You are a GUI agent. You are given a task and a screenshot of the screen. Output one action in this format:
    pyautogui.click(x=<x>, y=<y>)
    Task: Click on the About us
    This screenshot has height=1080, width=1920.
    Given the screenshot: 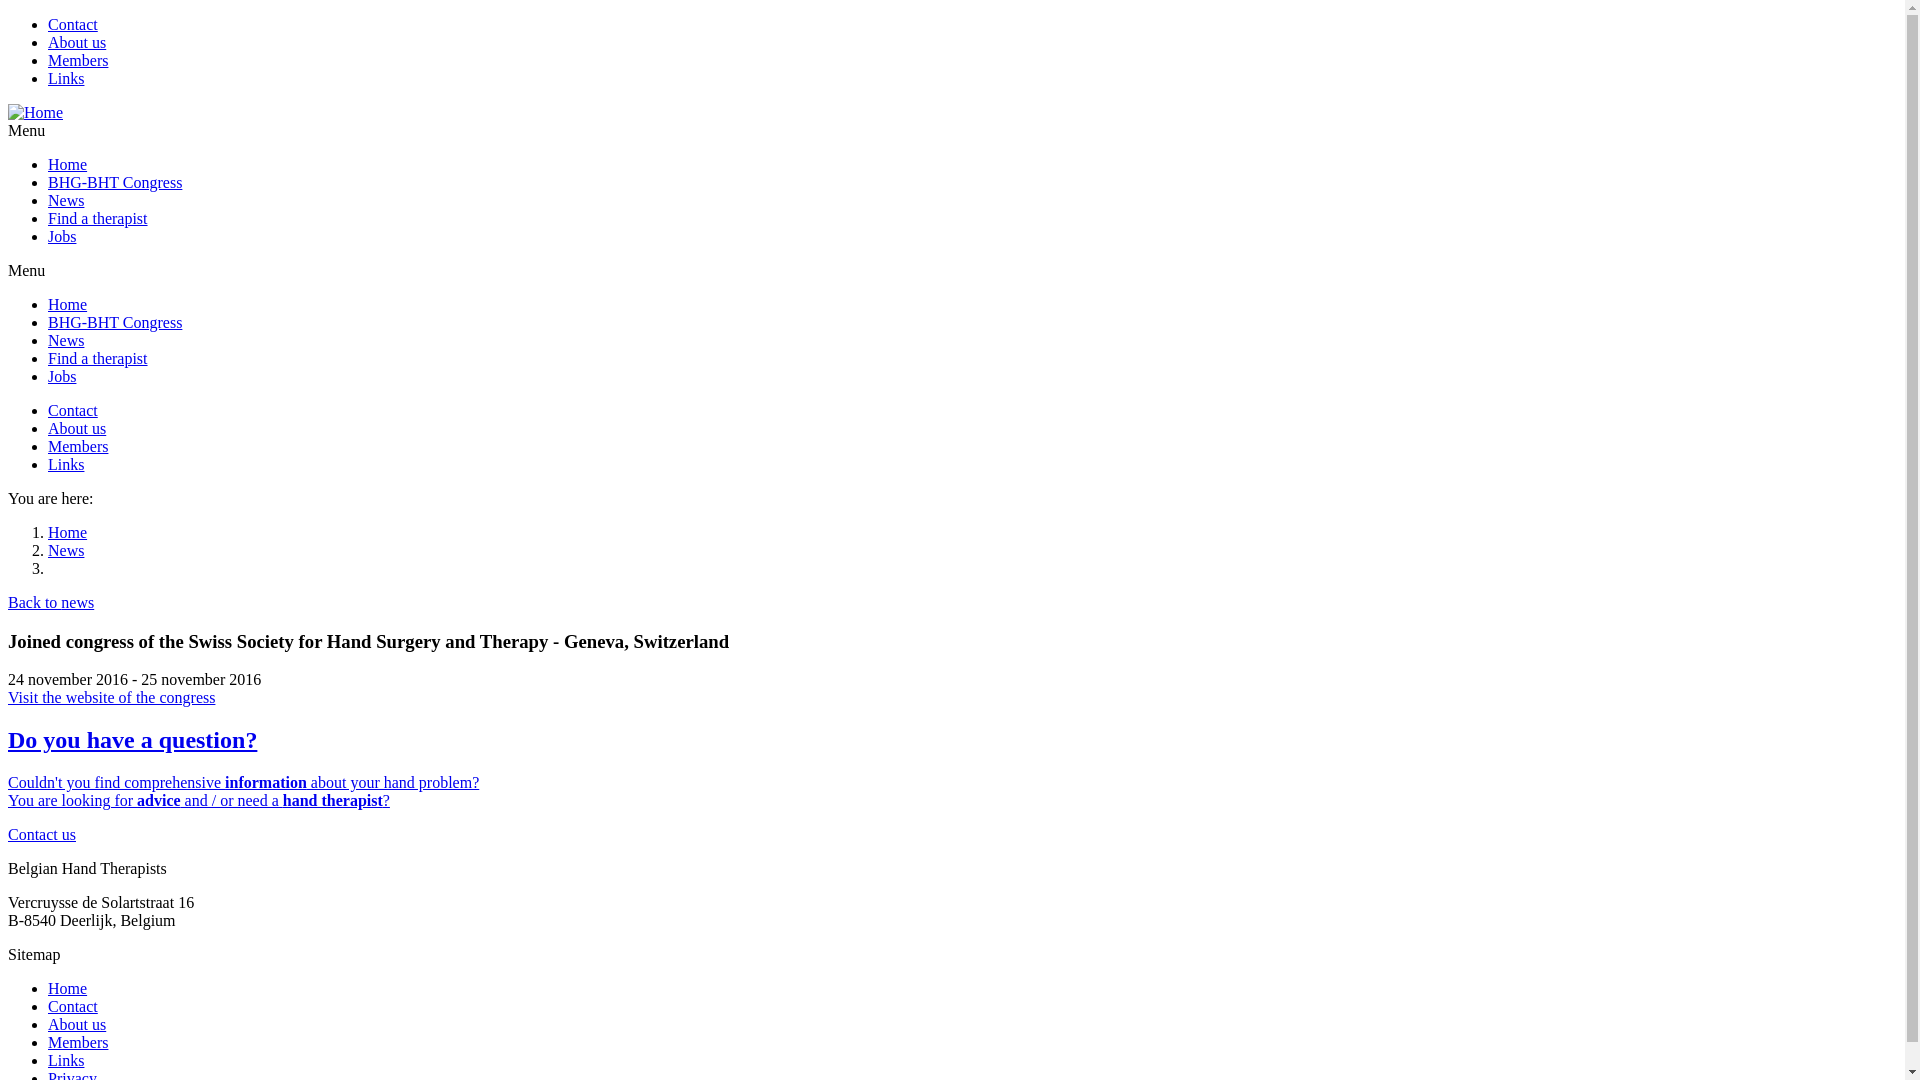 What is the action you would take?
    pyautogui.click(x=77, y=1024)
    